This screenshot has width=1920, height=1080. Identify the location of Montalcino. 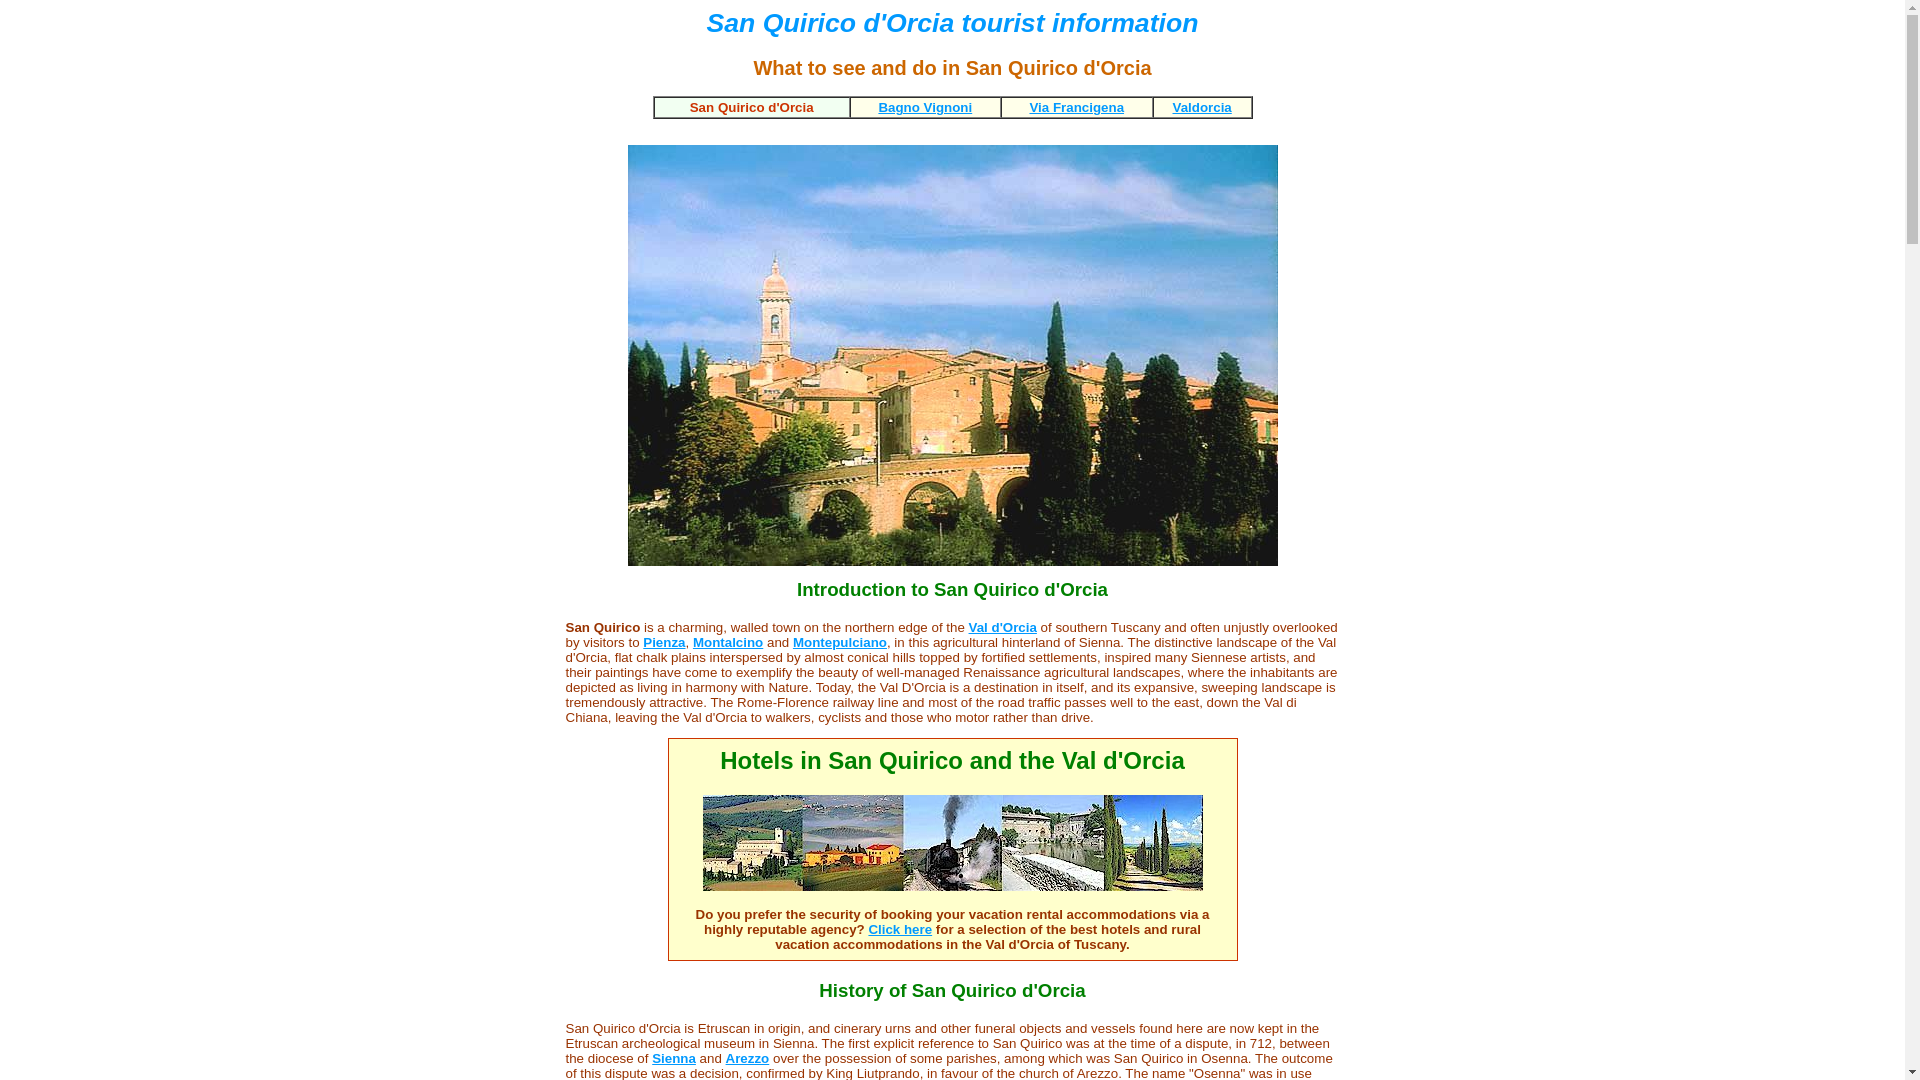
(728, 642).